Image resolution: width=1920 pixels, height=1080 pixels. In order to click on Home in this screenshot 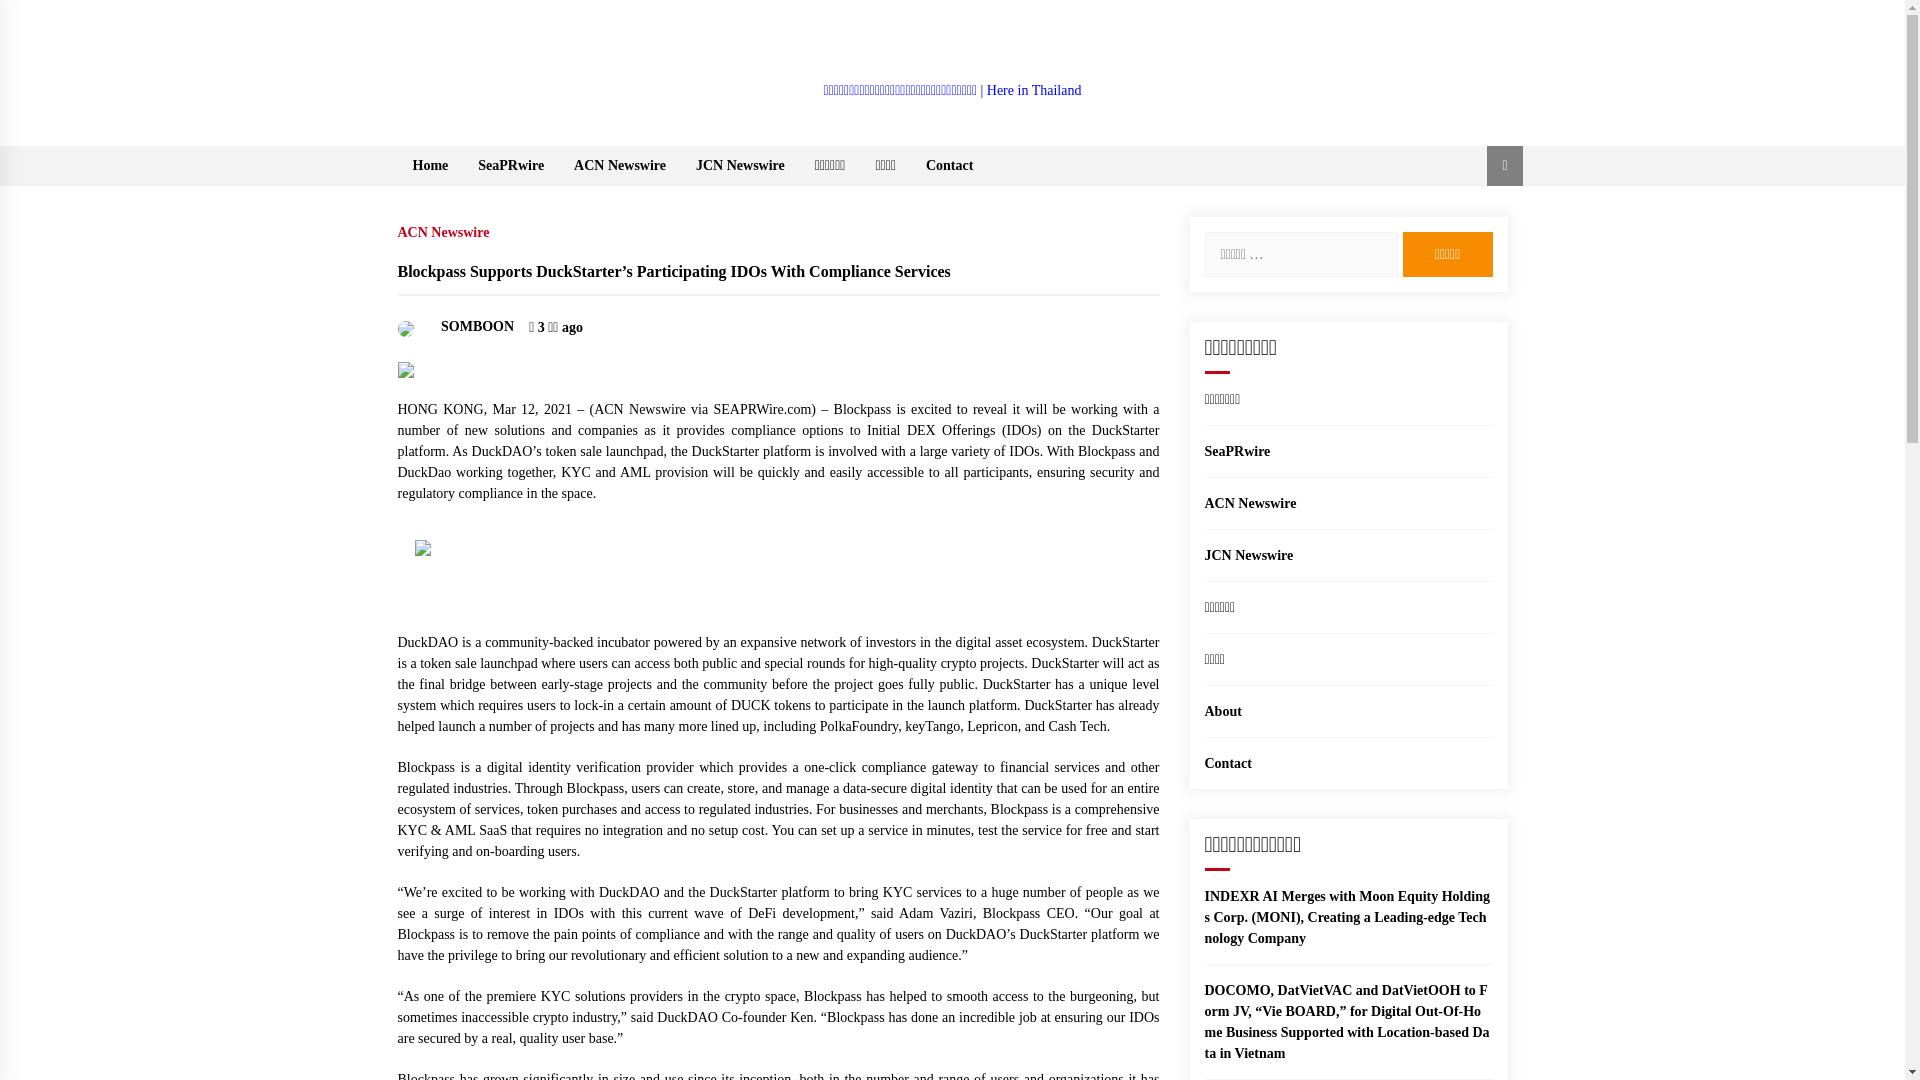, I will do `click(430, 165)`.